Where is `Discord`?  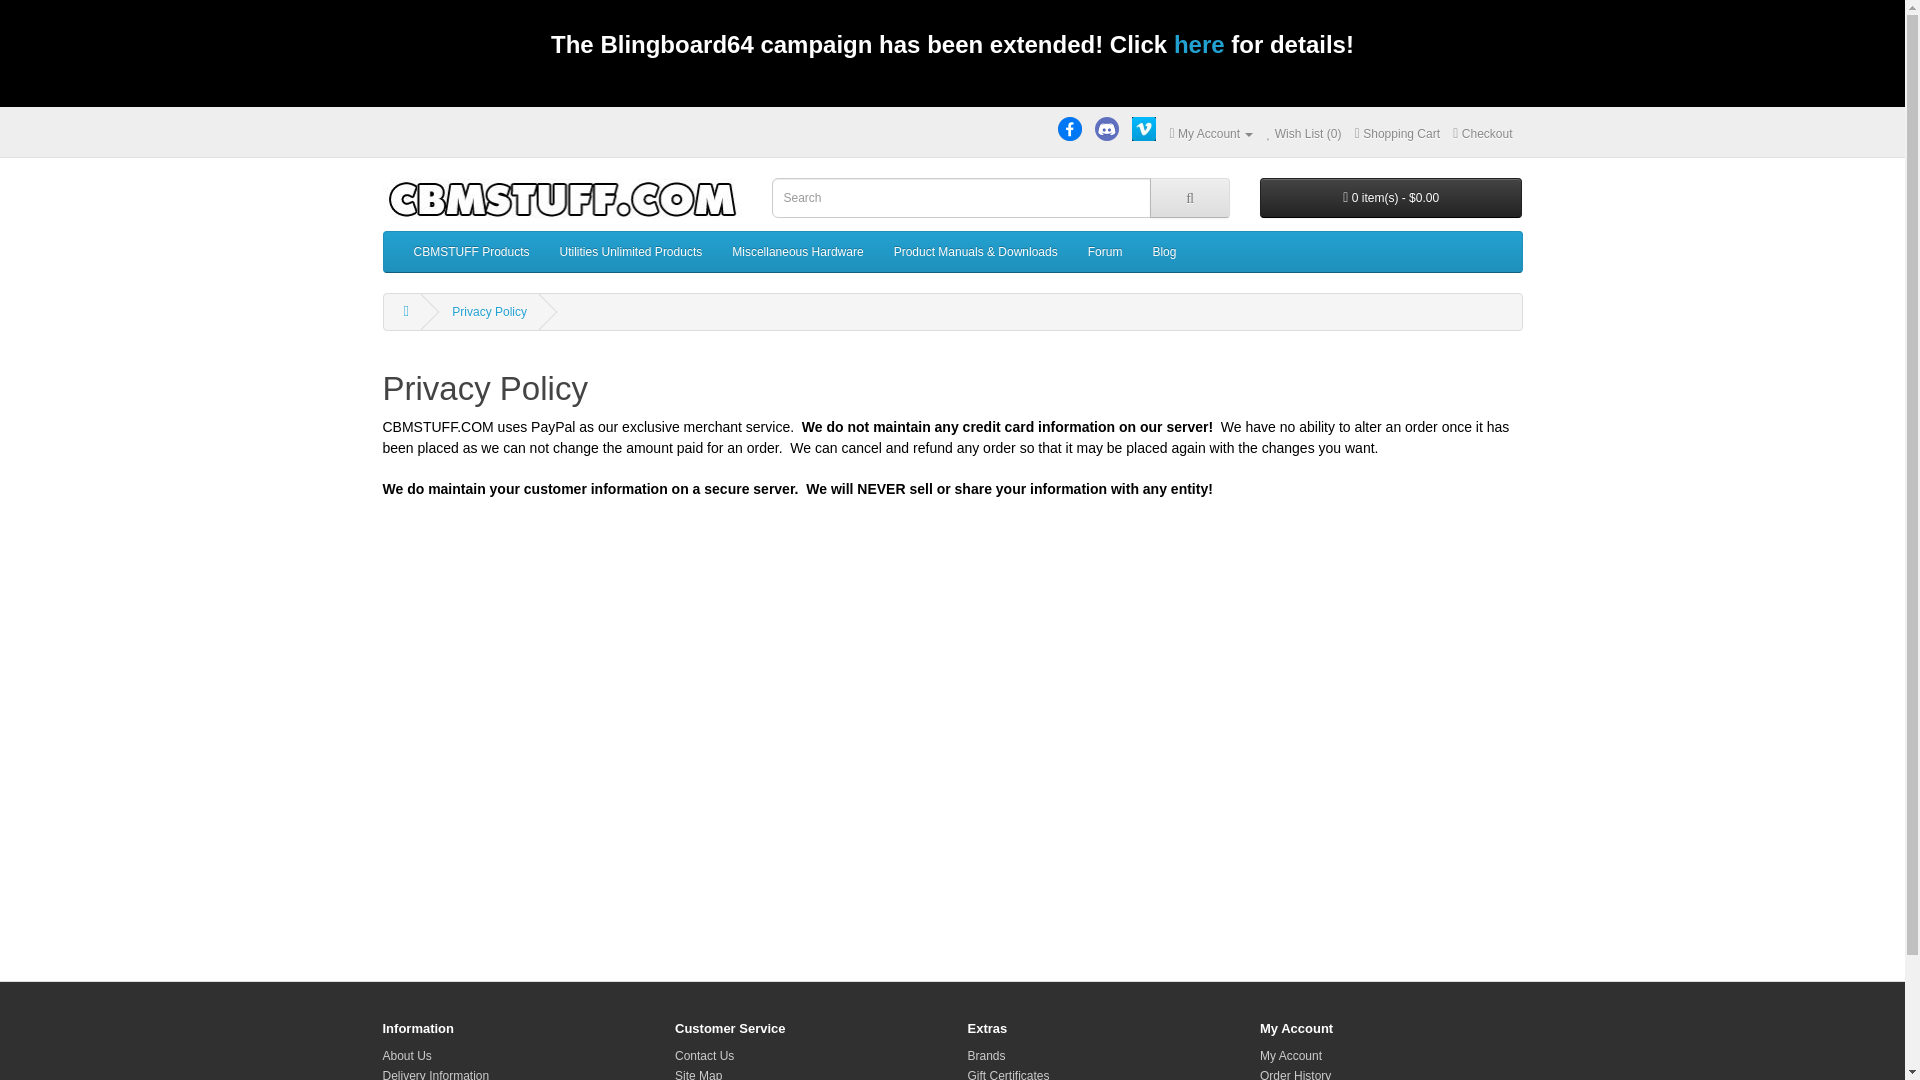
Discord is located at coordinates (1106, 128).